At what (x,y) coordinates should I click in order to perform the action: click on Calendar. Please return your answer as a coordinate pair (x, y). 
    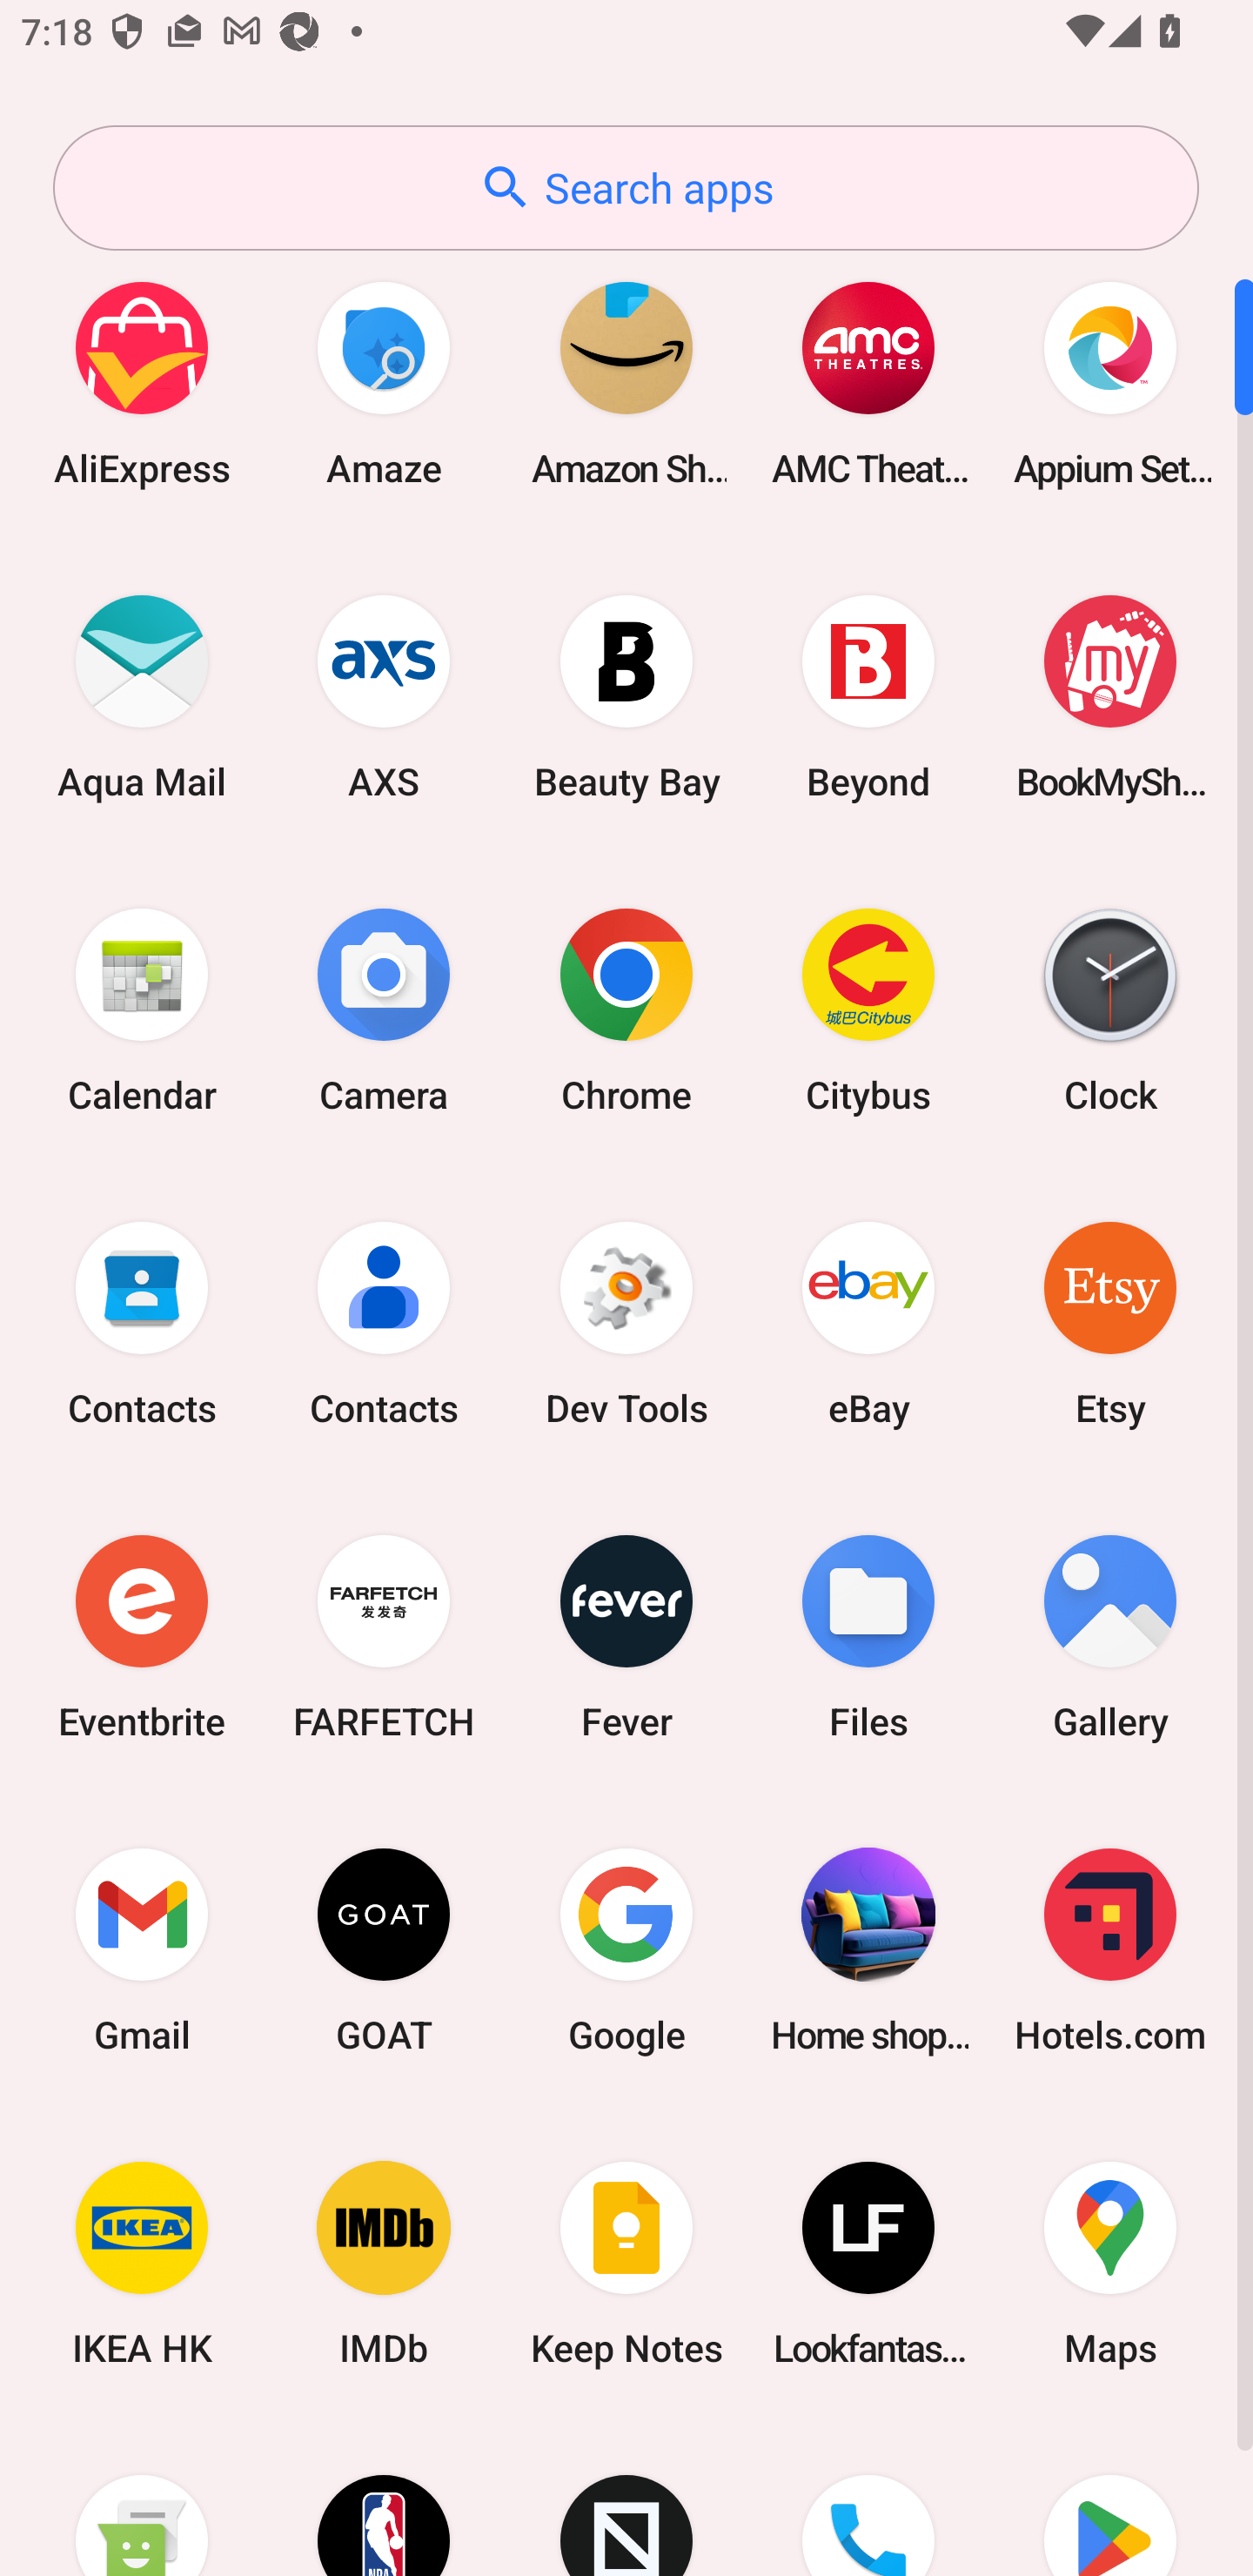
    Looking at the image, I should click on (142, 1010).